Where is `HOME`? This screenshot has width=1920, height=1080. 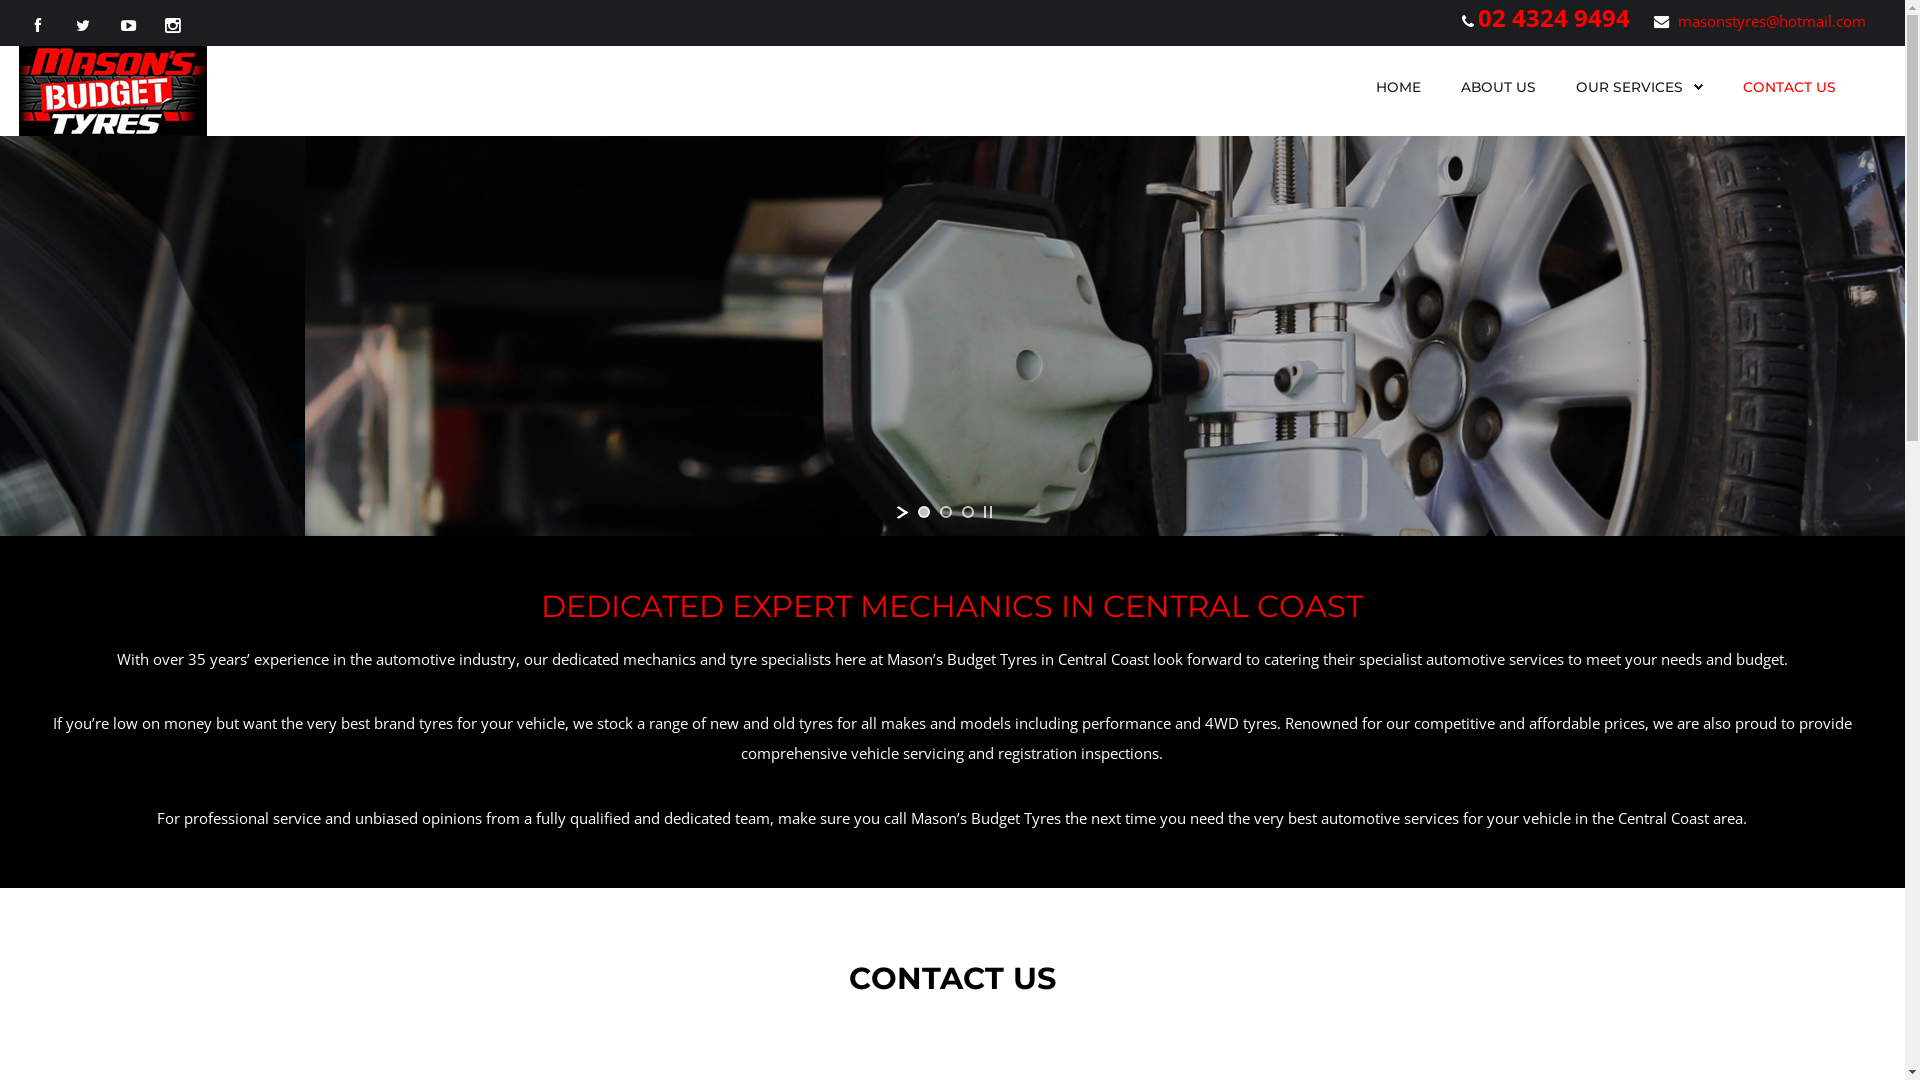 HOME is located at coordinates (1398, 87).